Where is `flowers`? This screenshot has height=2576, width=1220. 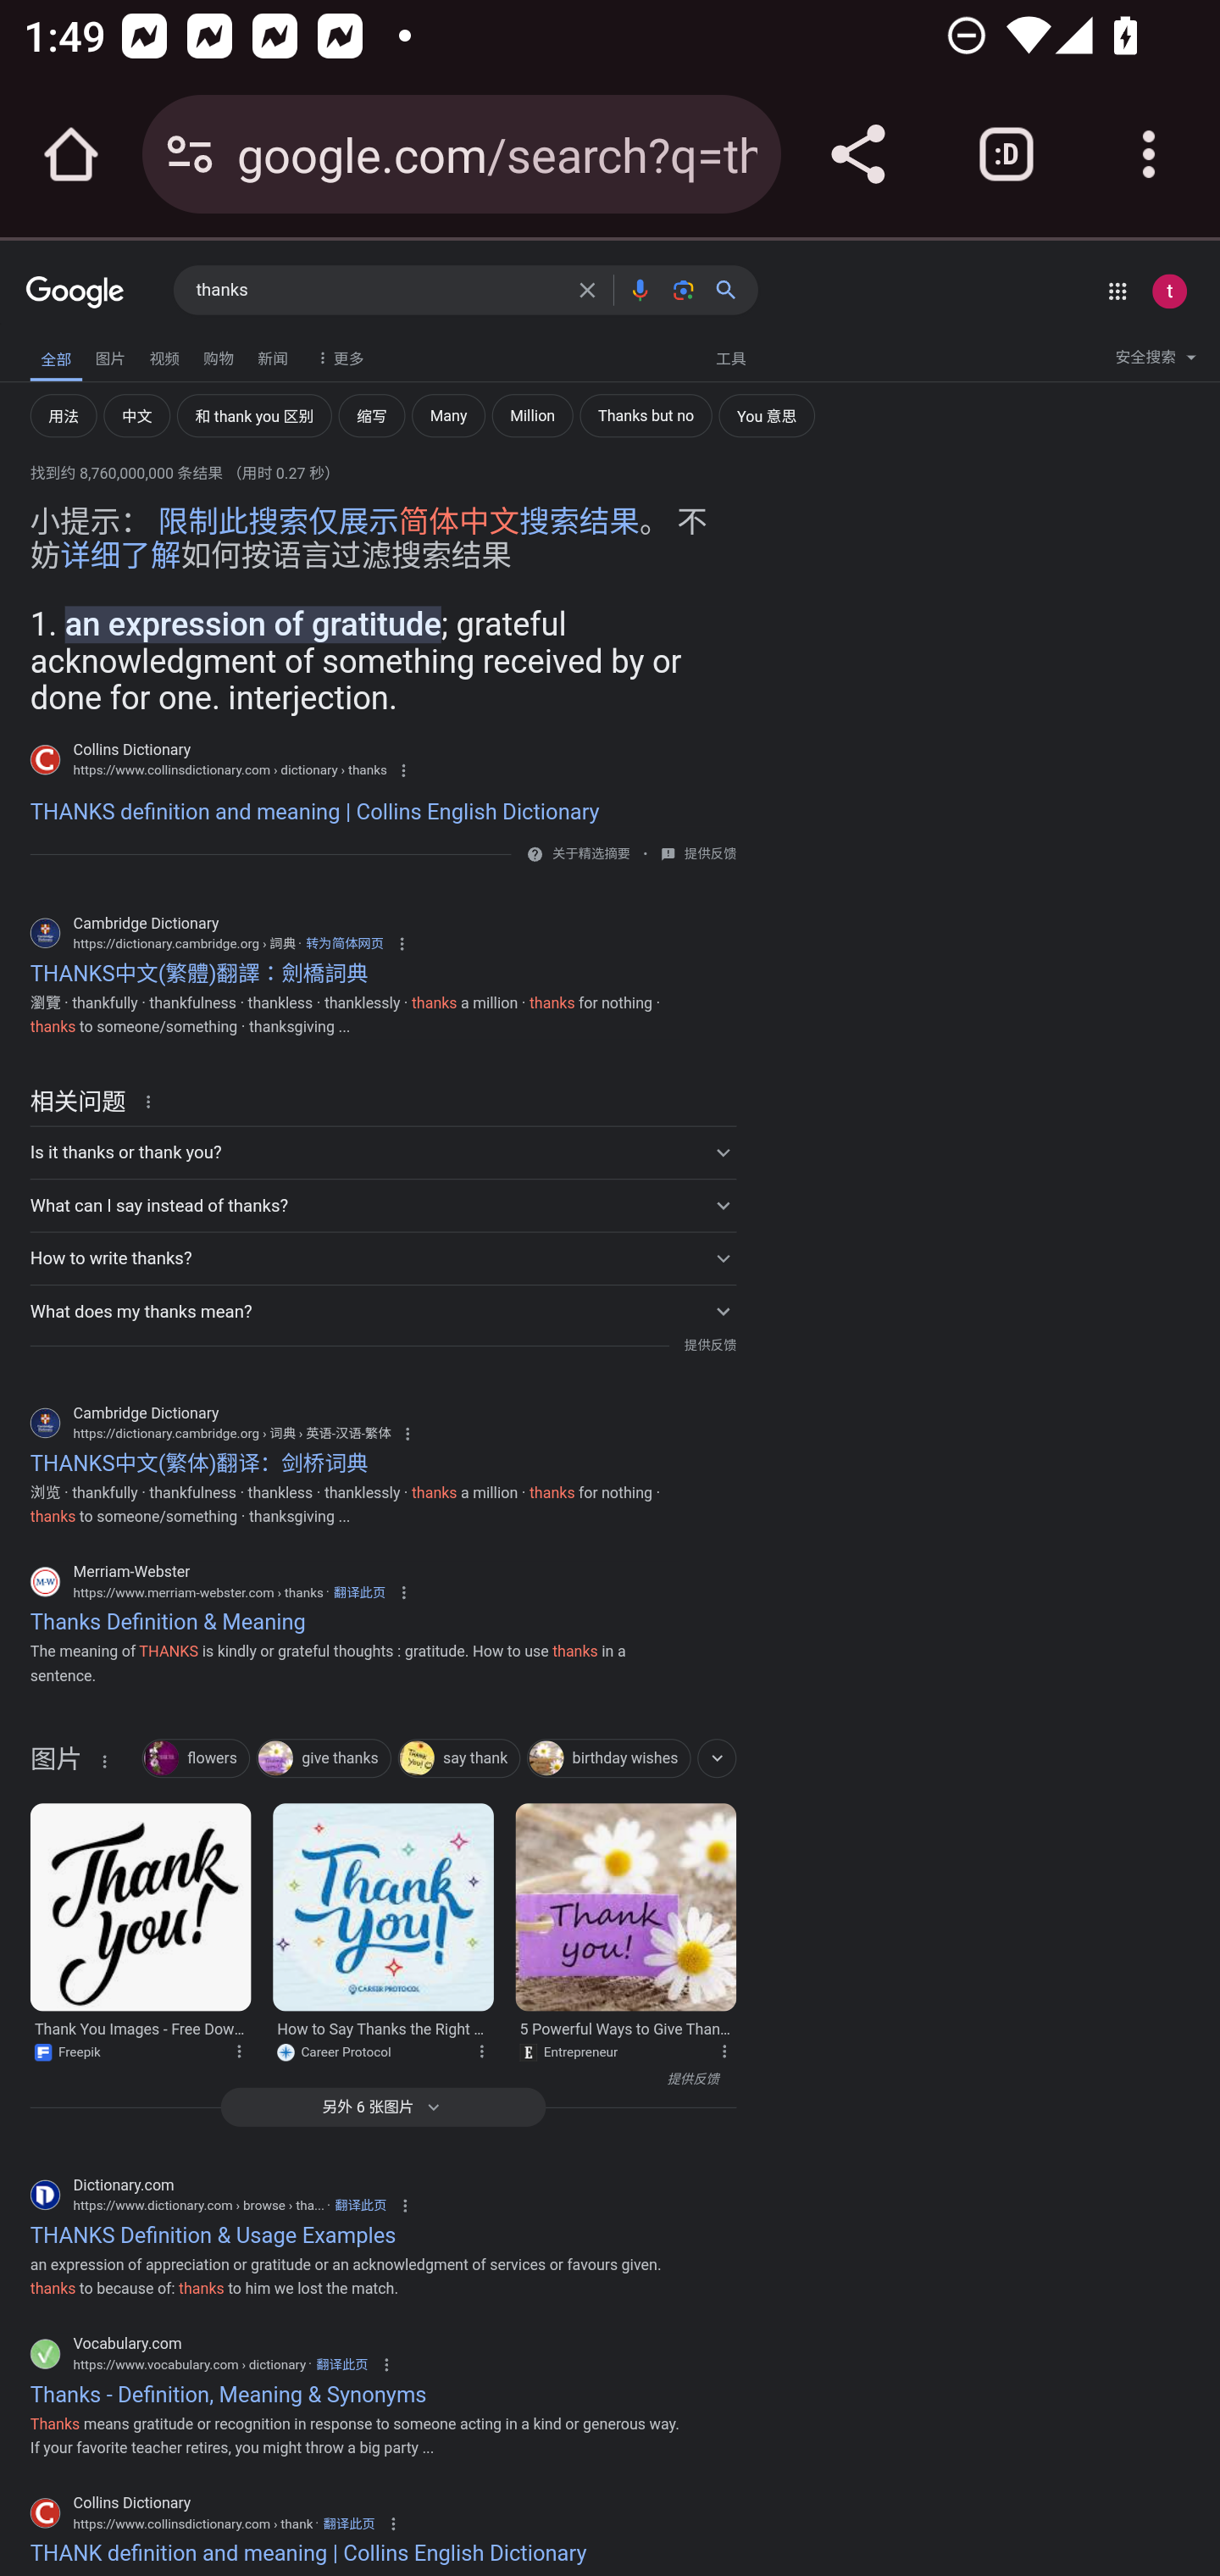
flowers is located at coordinates (196, 1759).